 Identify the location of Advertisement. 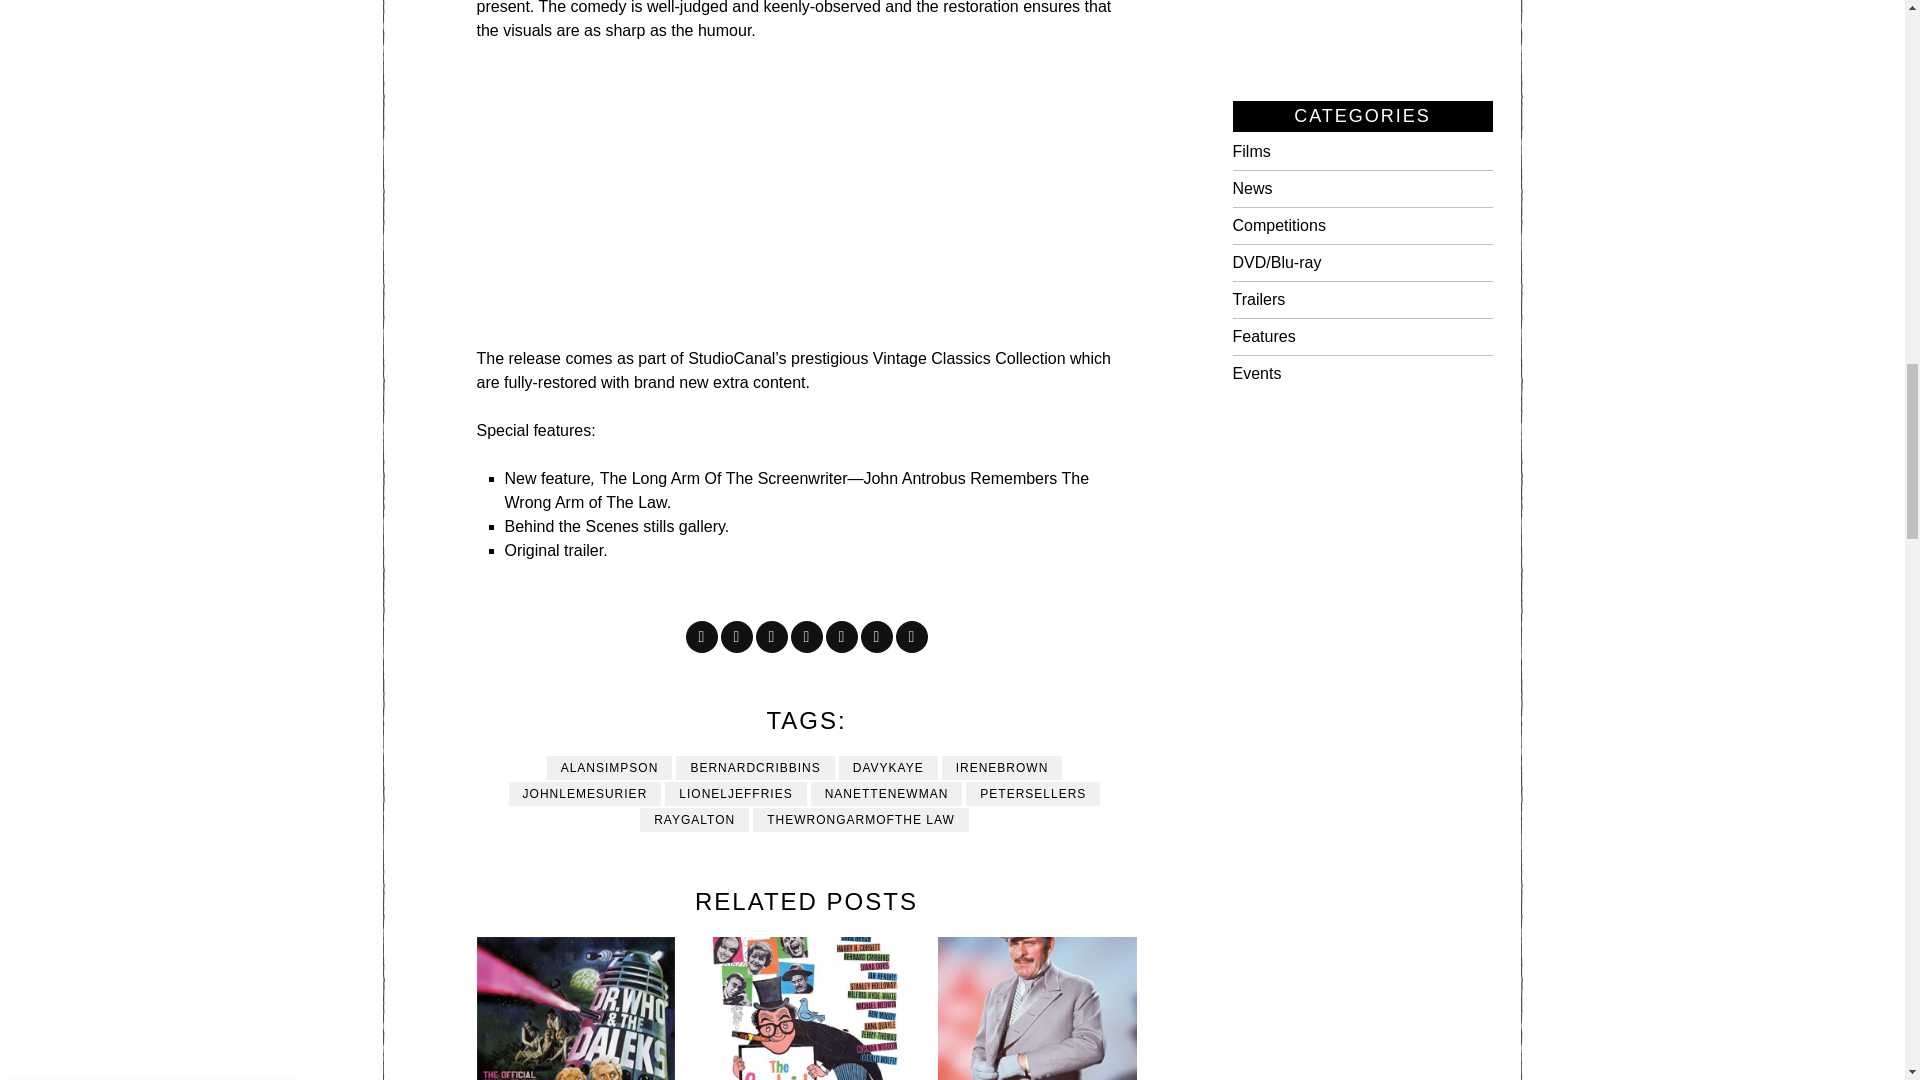
(836, 206).